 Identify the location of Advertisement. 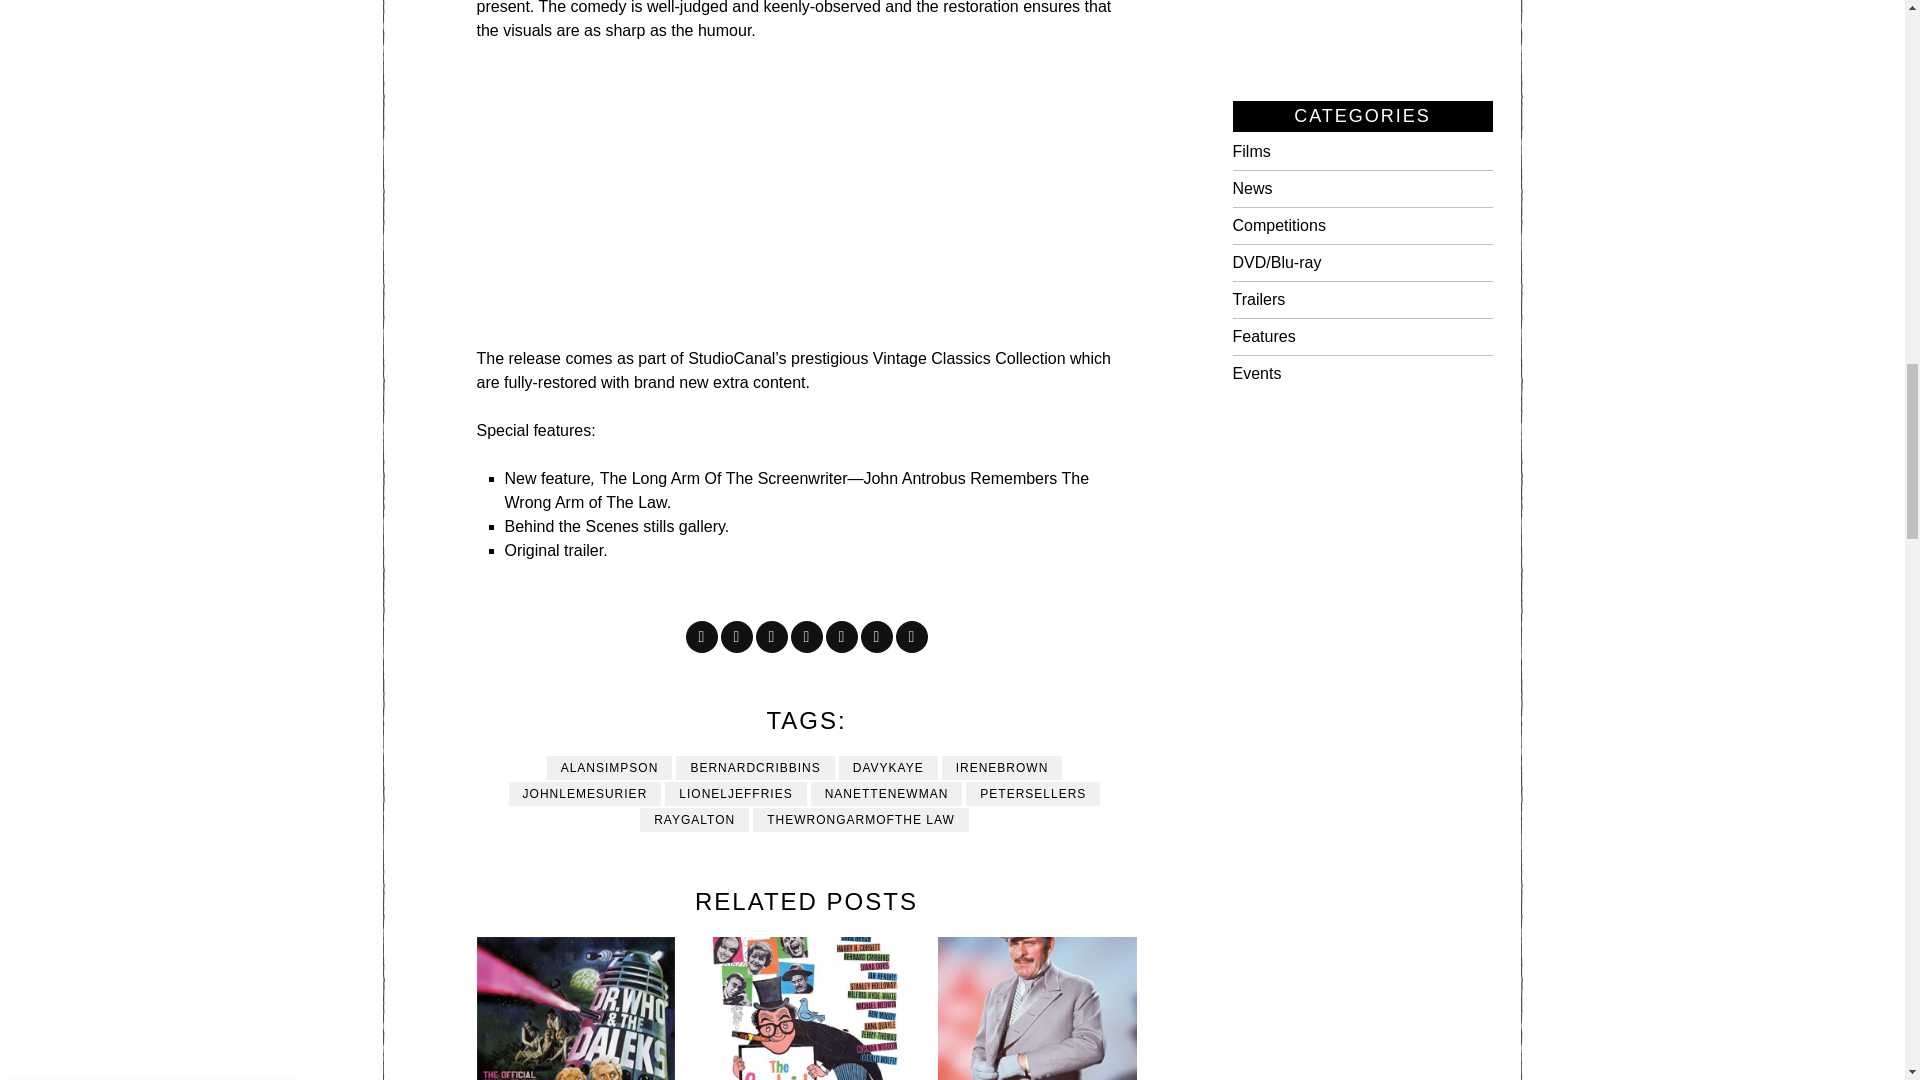
(836, 206).